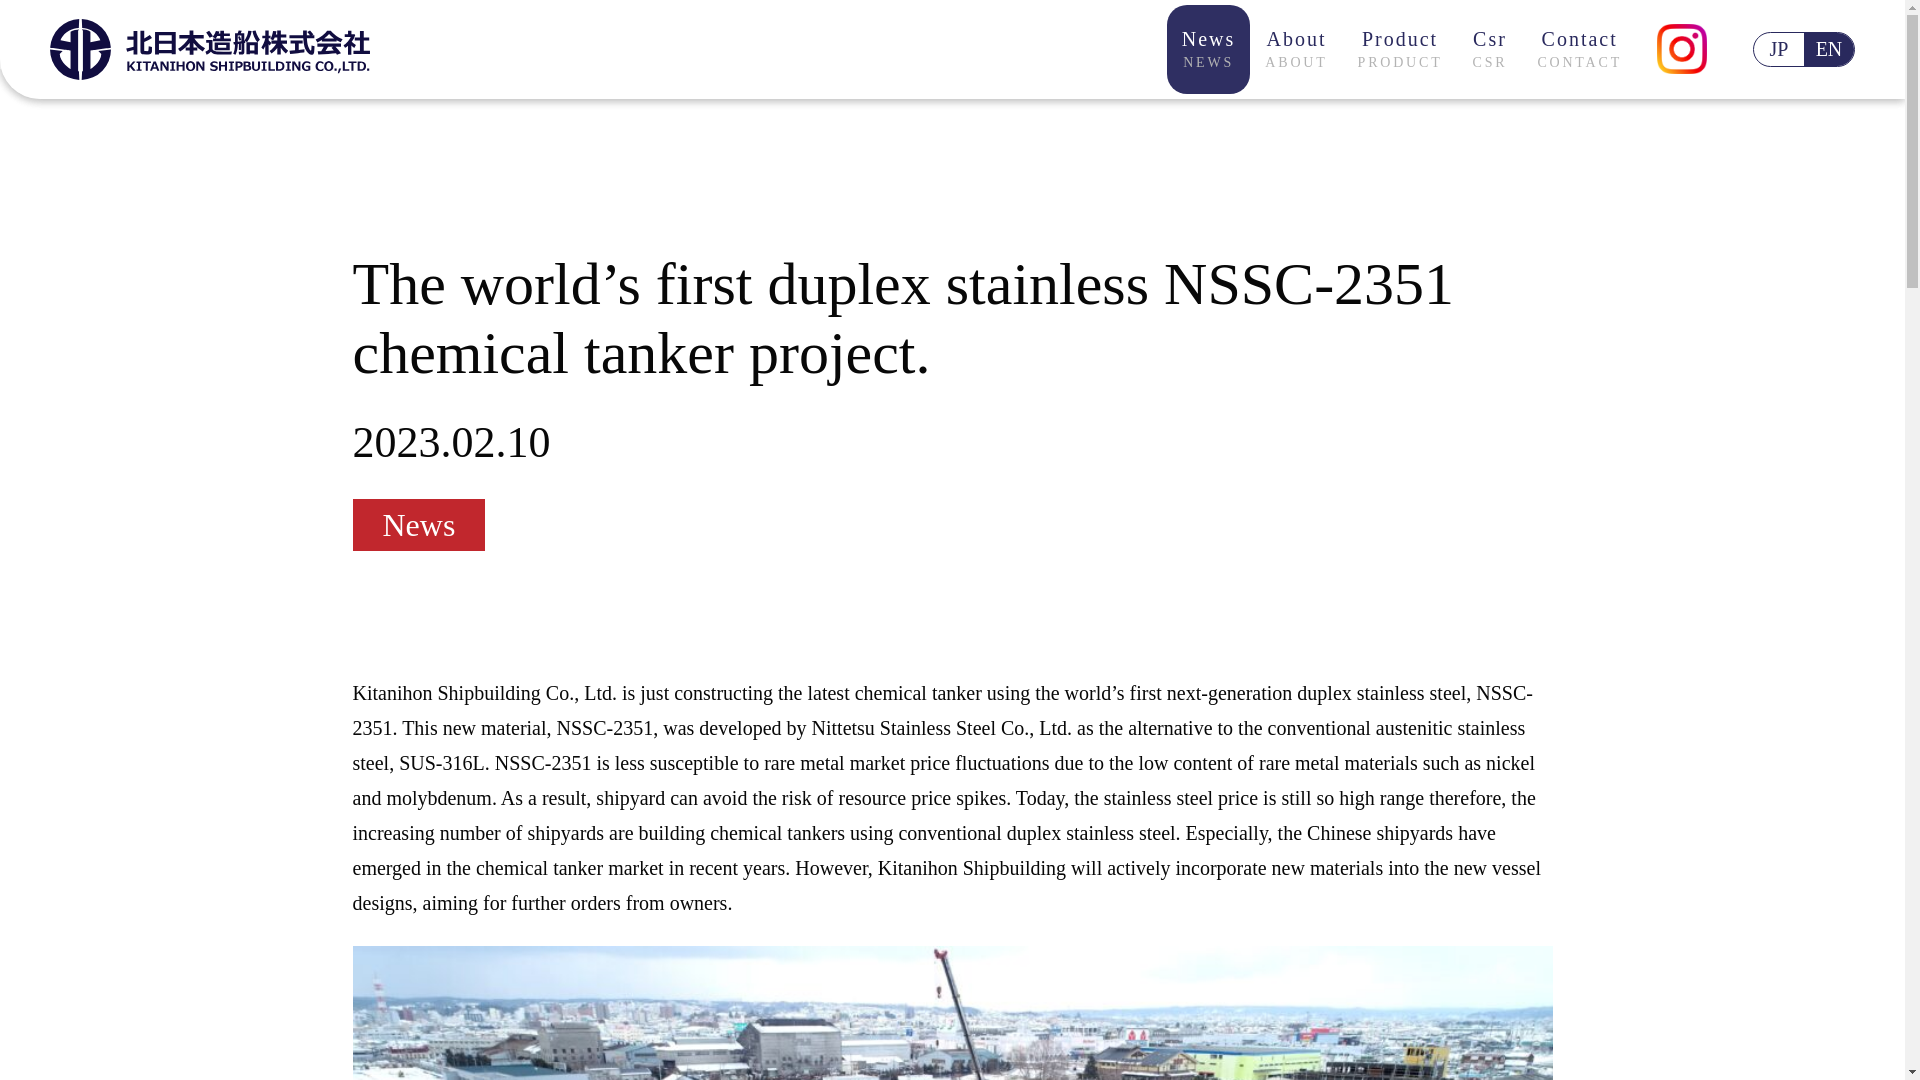 The width and height of the screenshot is (1920, 1080). I want to click on Activity, so click(1215, 34).